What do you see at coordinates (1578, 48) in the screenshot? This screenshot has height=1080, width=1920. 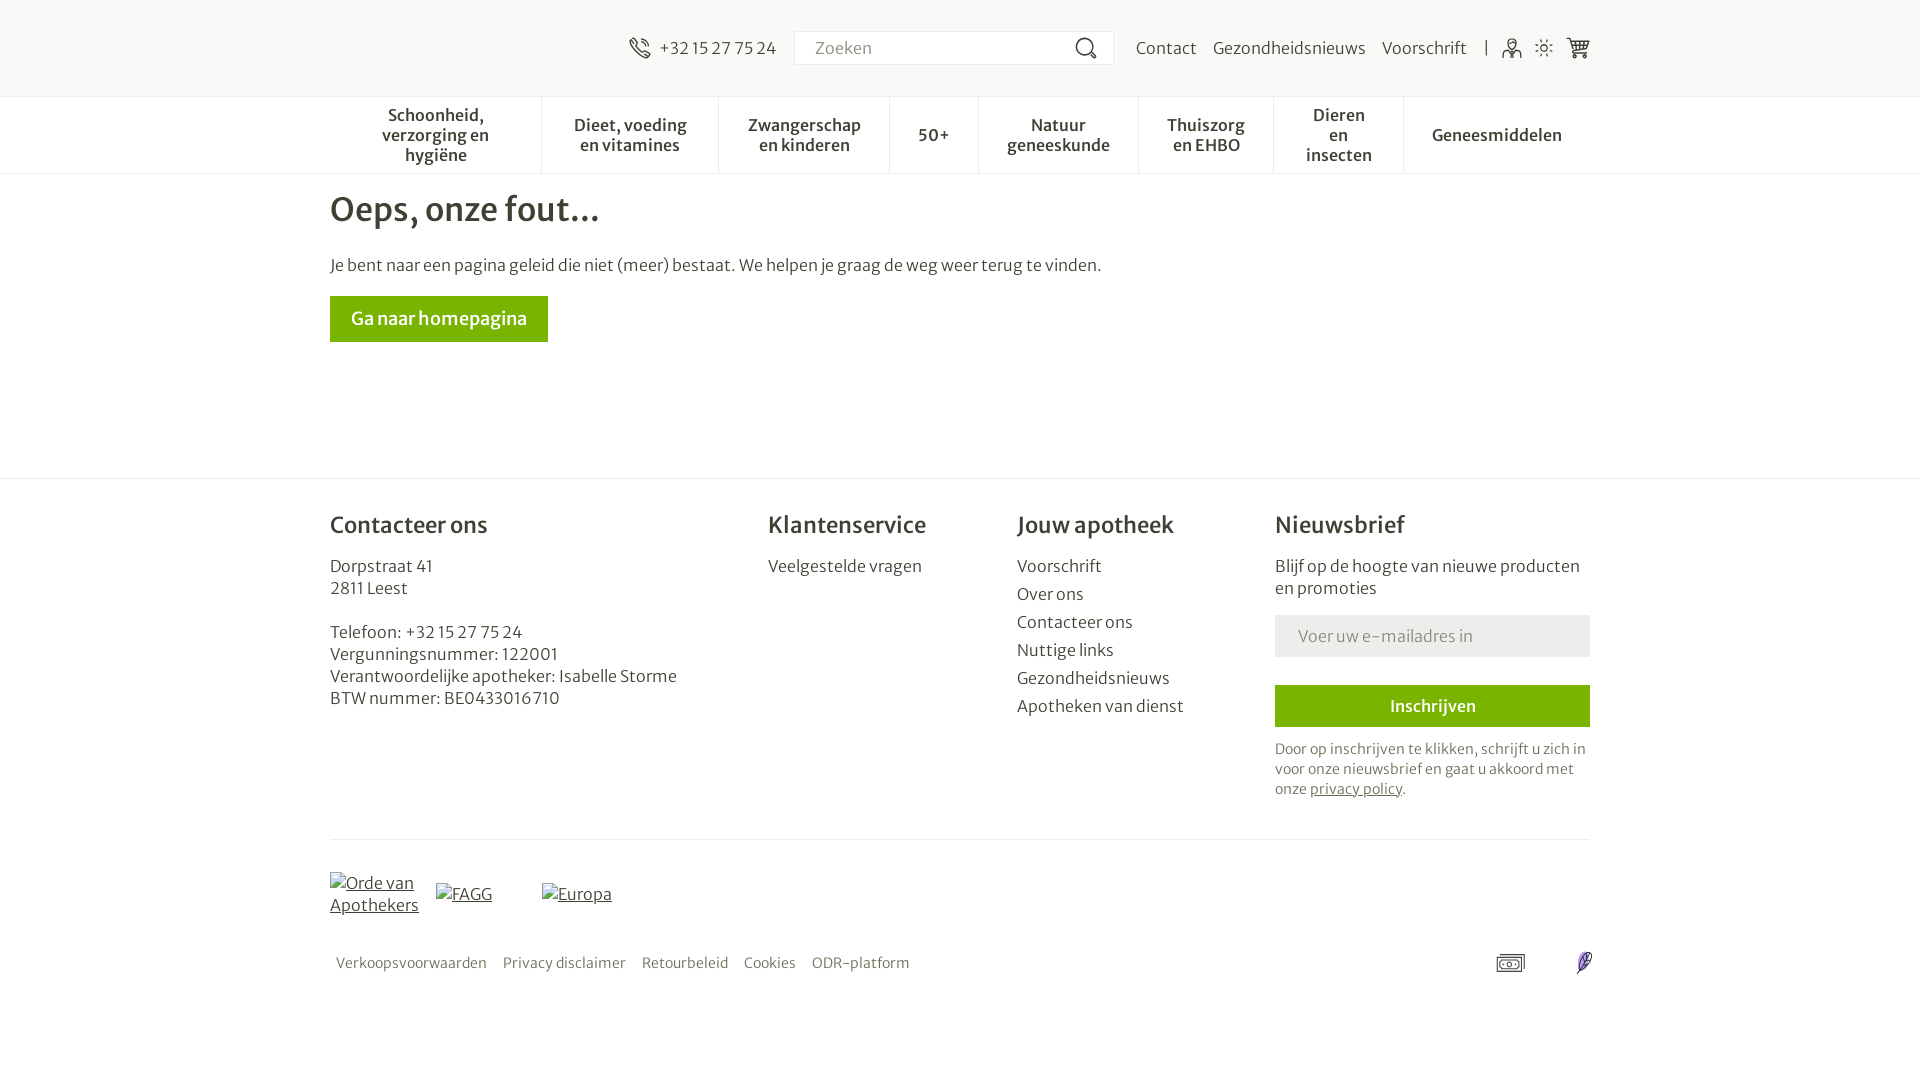 I see `Winkelwagen` at bounding box center [1578, 48].